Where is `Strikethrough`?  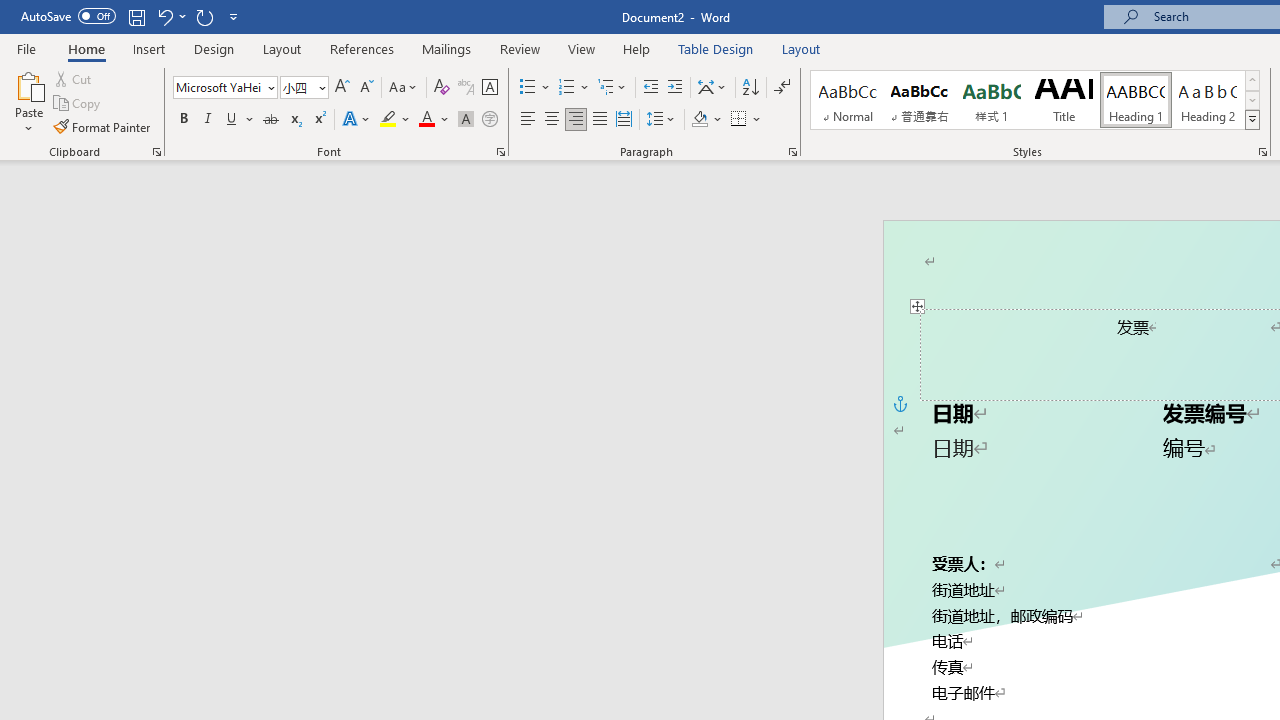 Strikethrough is located at coordinates (270, 120).